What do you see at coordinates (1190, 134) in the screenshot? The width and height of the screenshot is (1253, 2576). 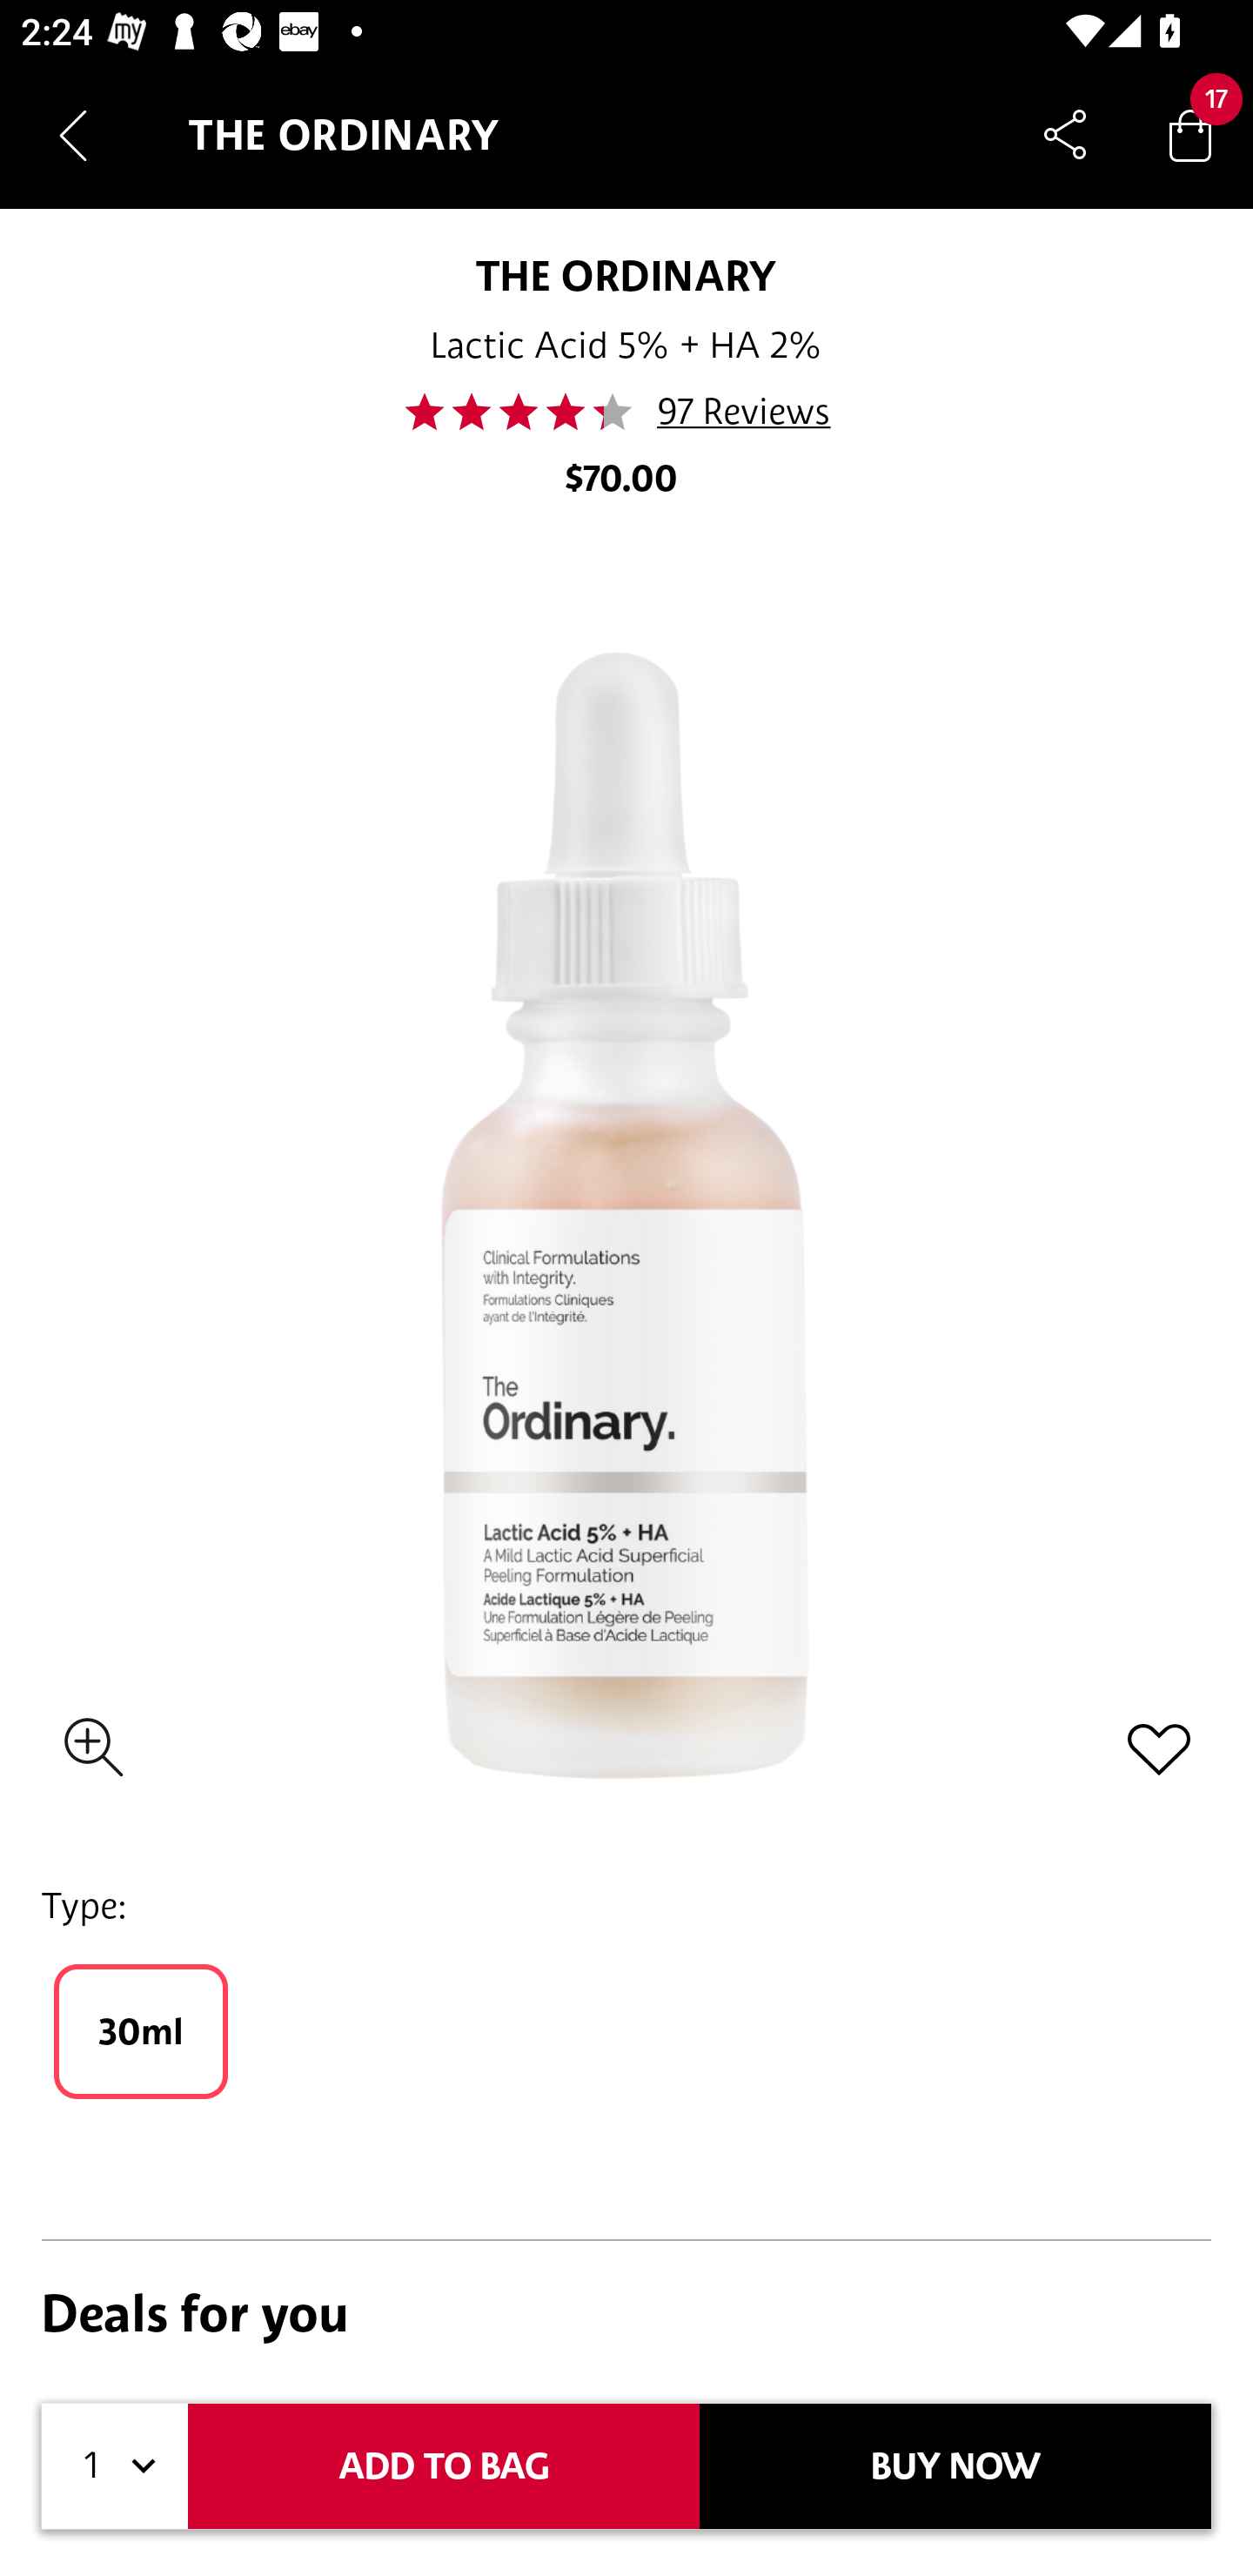 I see `Bag` at bounding box center [1190, 134].